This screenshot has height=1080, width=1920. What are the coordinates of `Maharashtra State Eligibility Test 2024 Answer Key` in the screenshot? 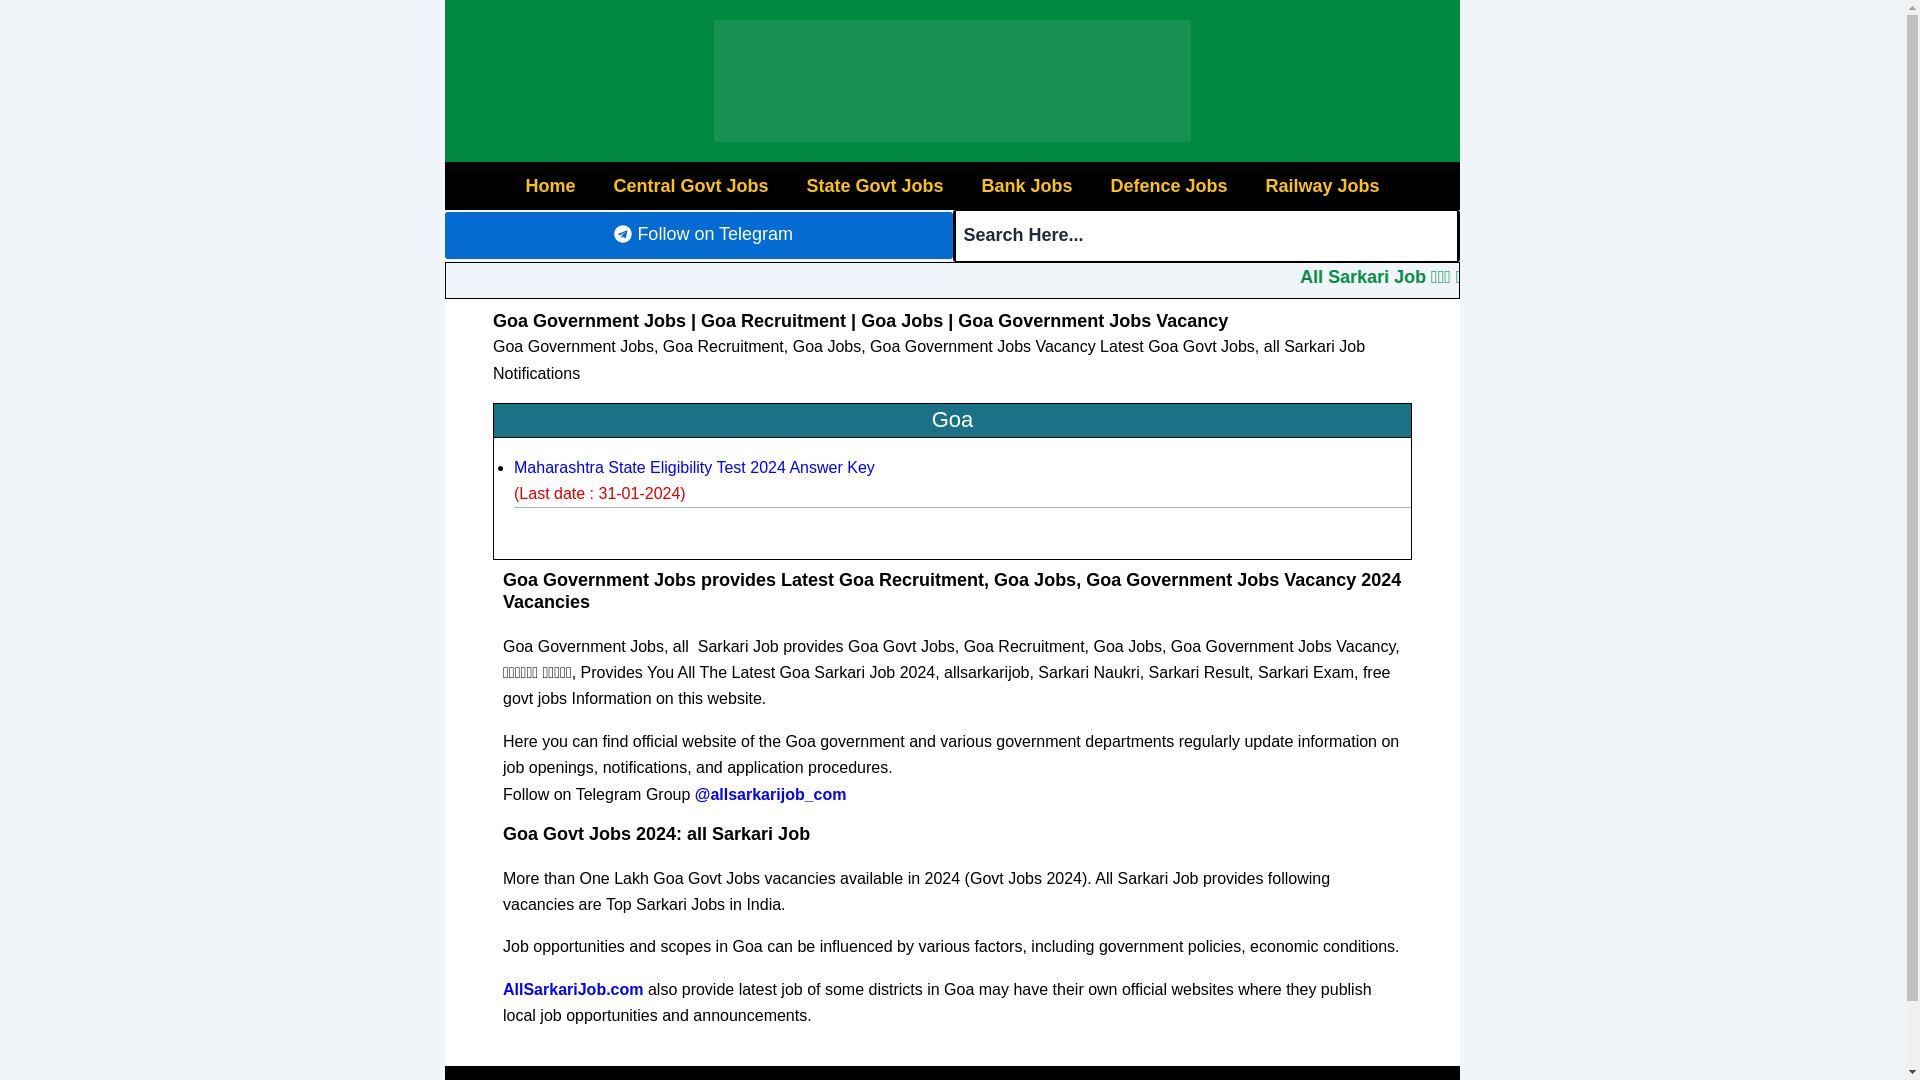 It's located at (694, 468).